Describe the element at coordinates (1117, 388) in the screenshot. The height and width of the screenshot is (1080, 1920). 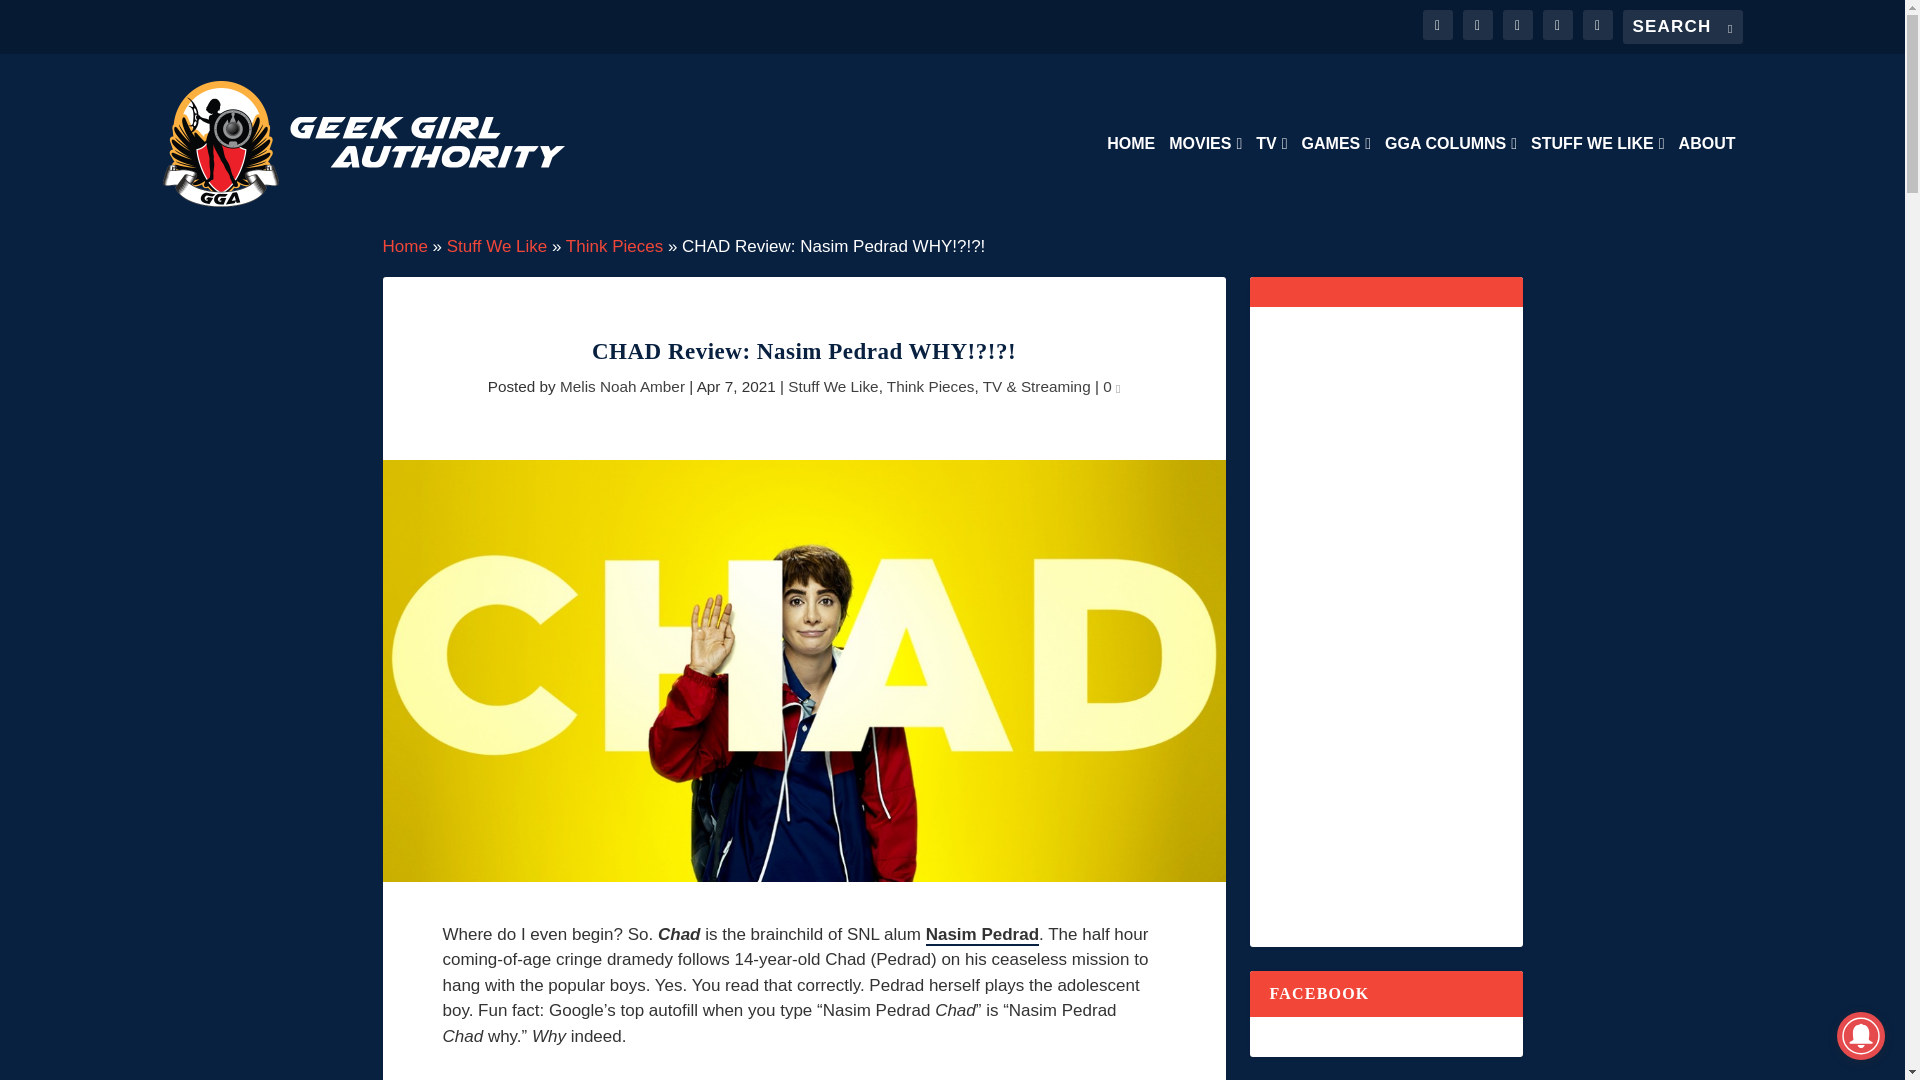
I see `comment count` at that location.